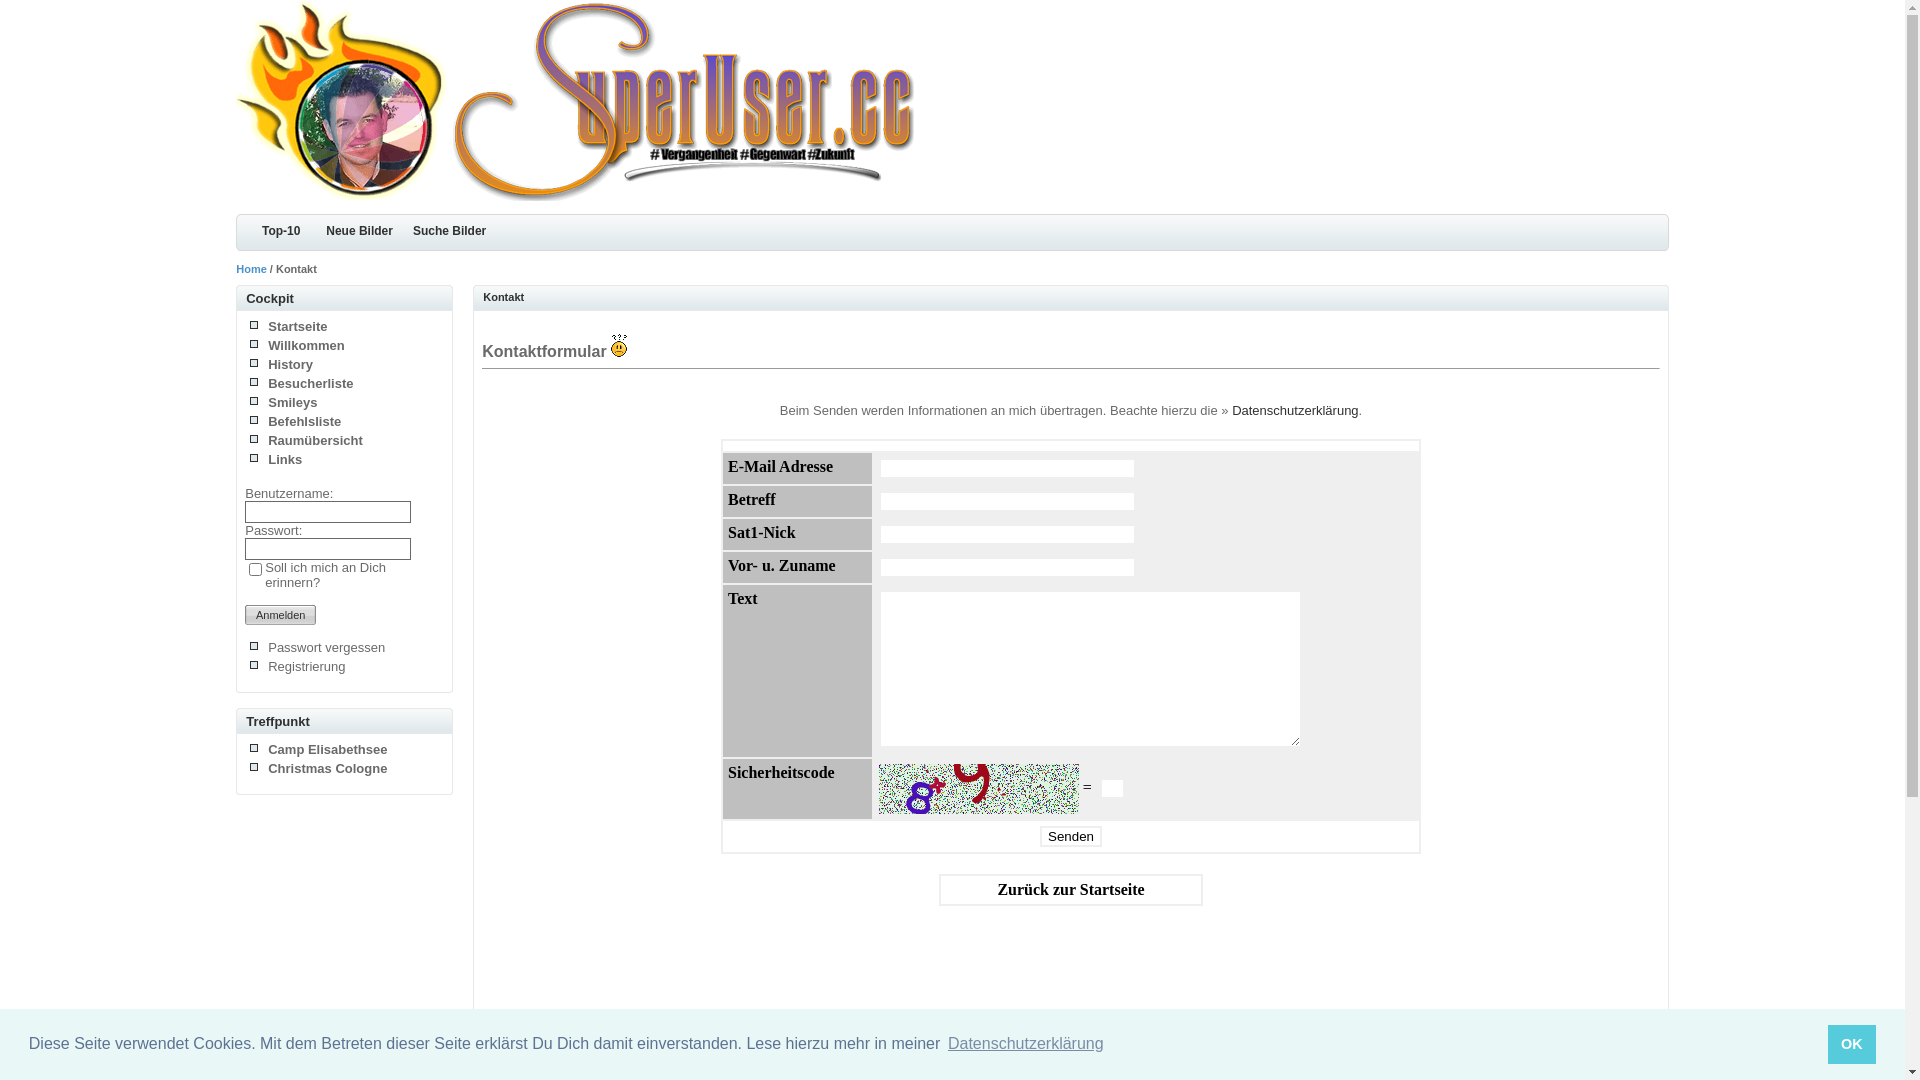 Image resolution: width=1920 pixels, height=1080 pixels. Describe the element at coordinates (290, 364) in the screenshot. I see `History` at that location.